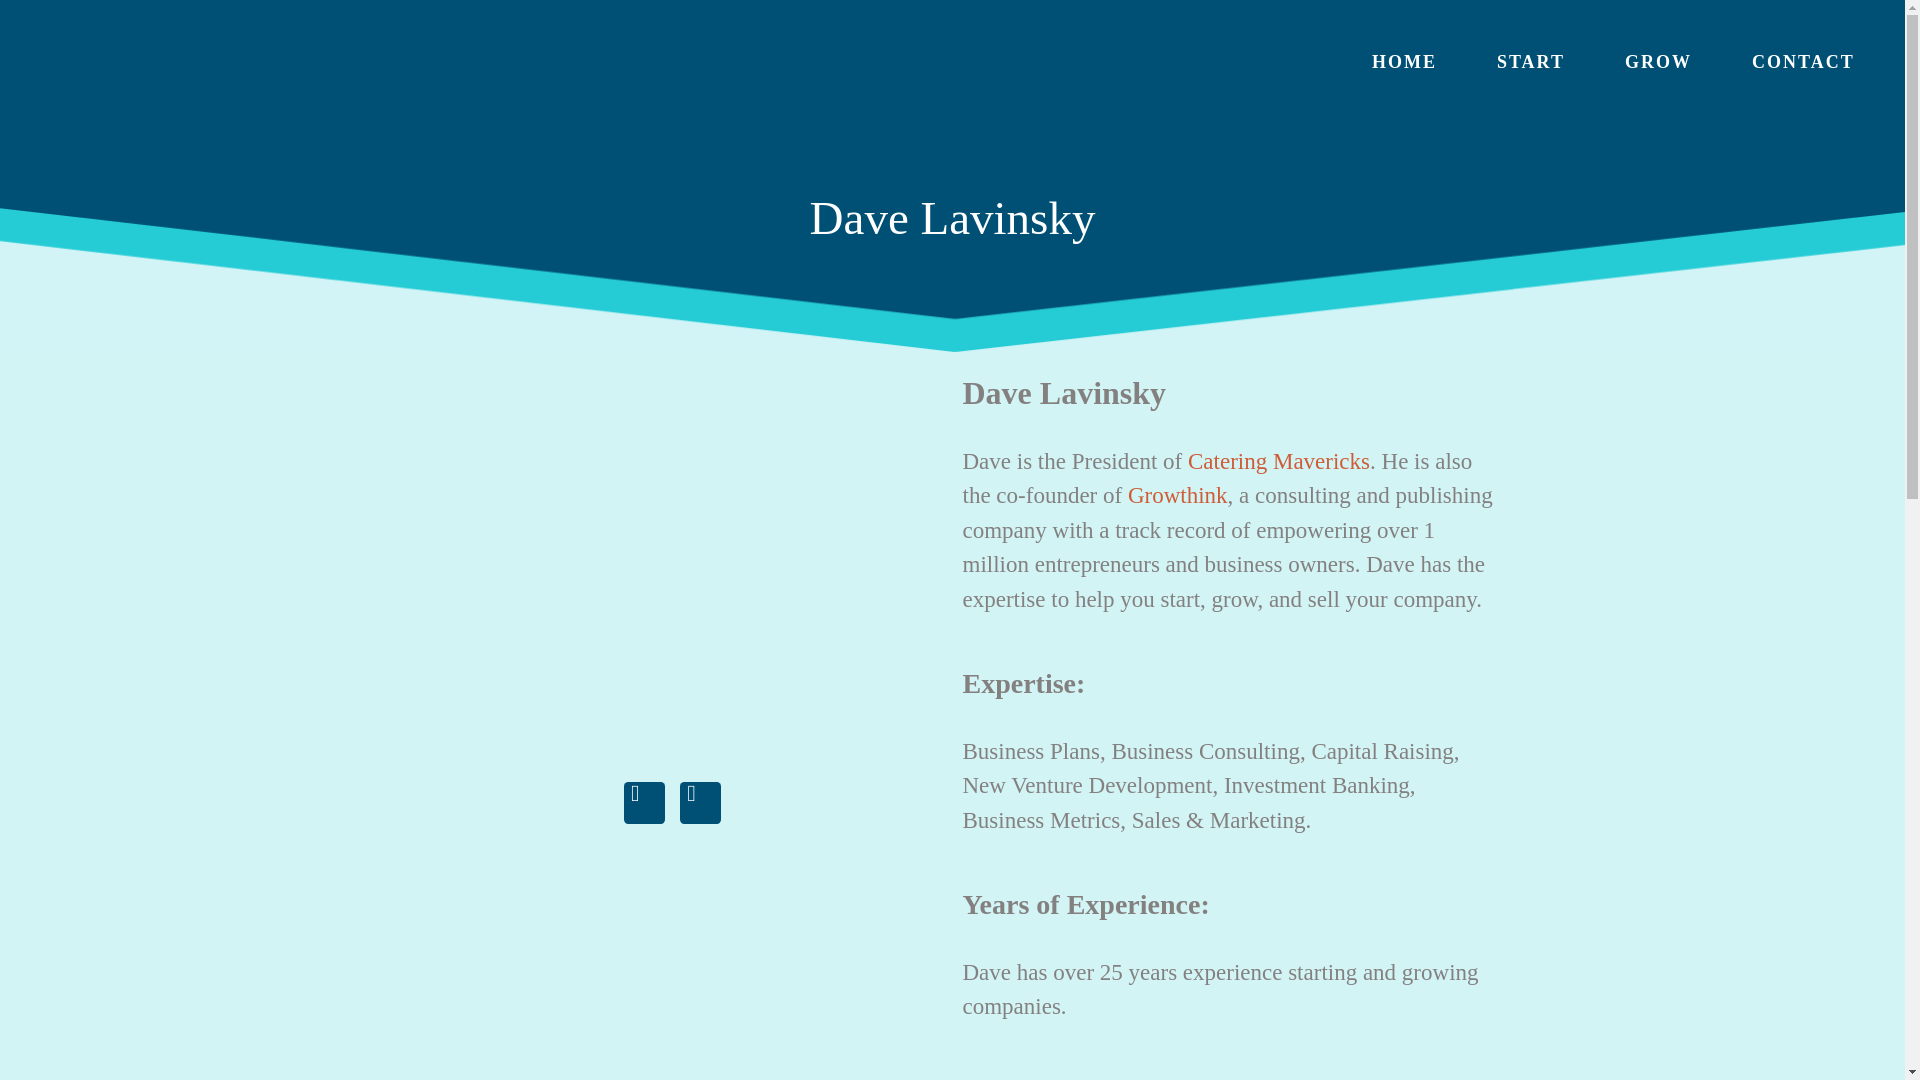 This screenshot has height=1080, width=1920. Describe the element at coordinates (1802, 62) in the screenshot. I see `CONTACT` at that location.